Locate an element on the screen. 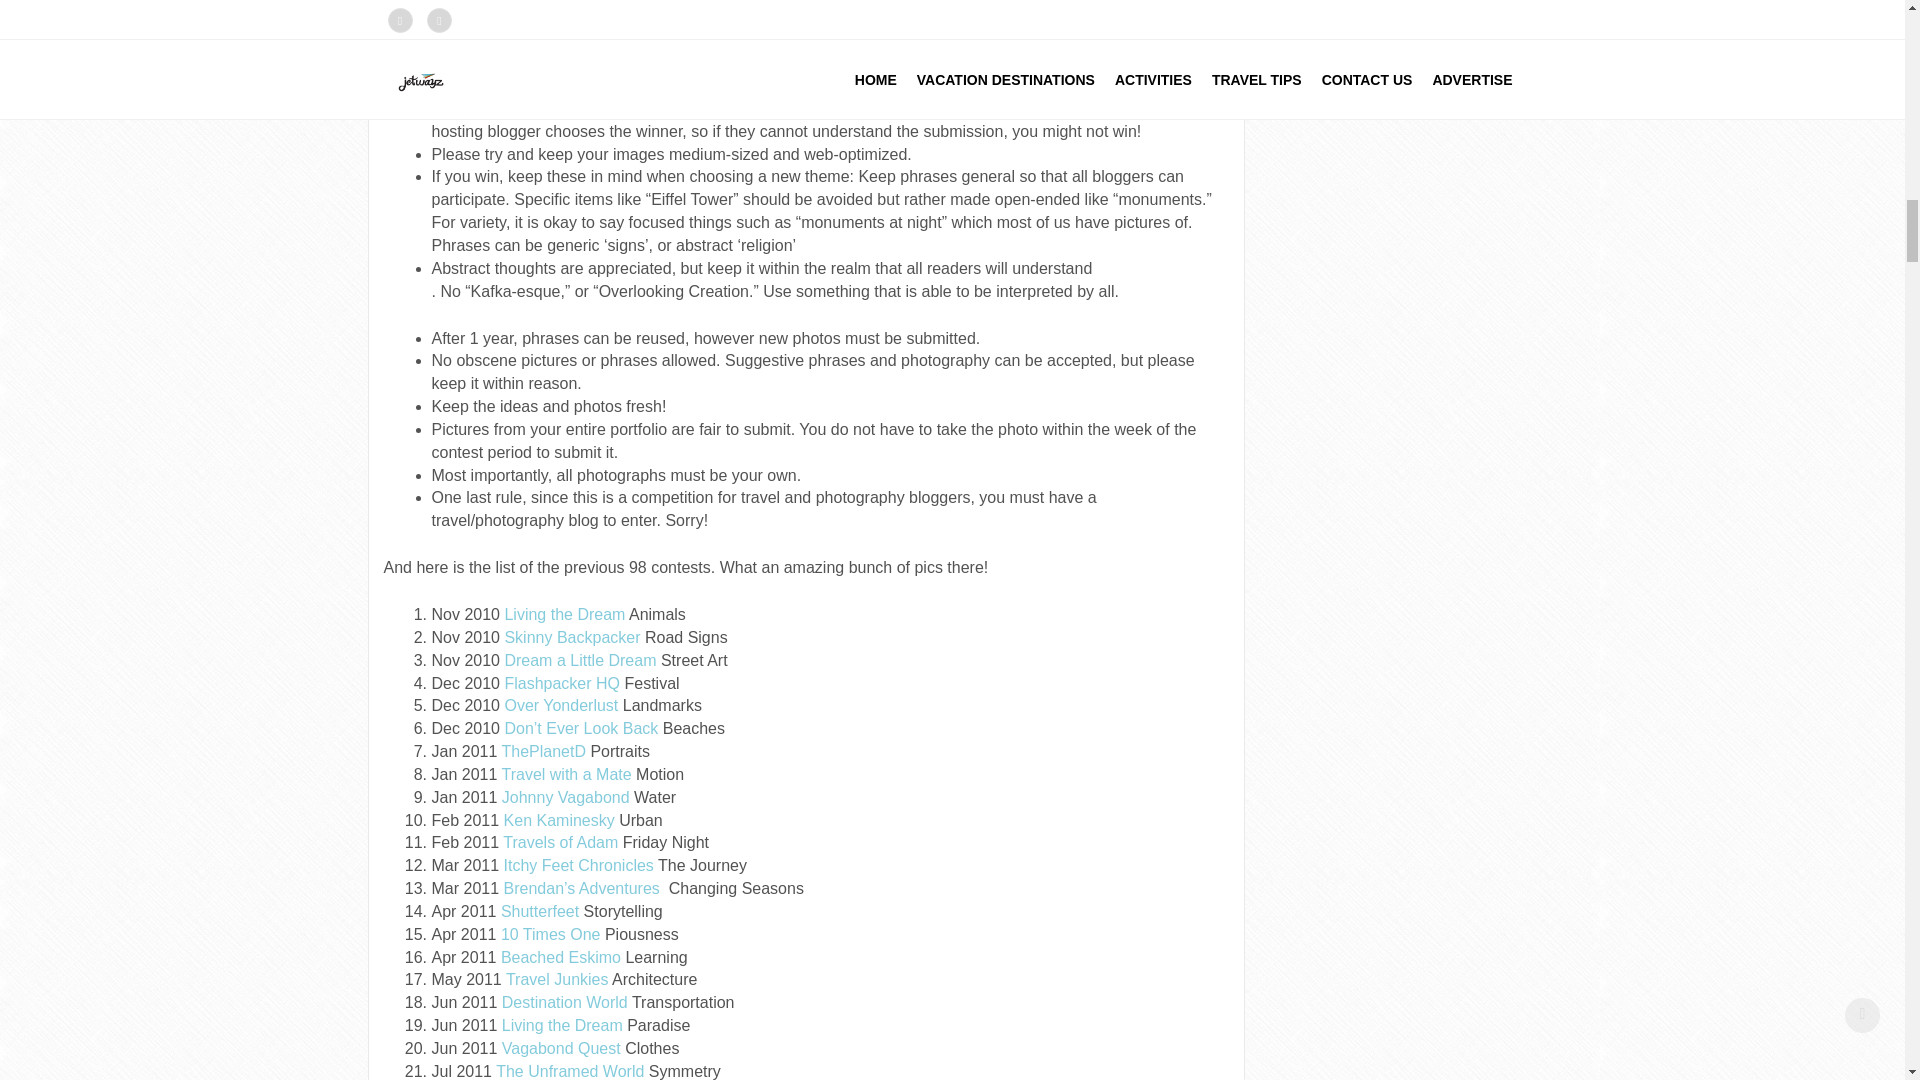  Skinny Backpacker is located at coordinates (571, 636).